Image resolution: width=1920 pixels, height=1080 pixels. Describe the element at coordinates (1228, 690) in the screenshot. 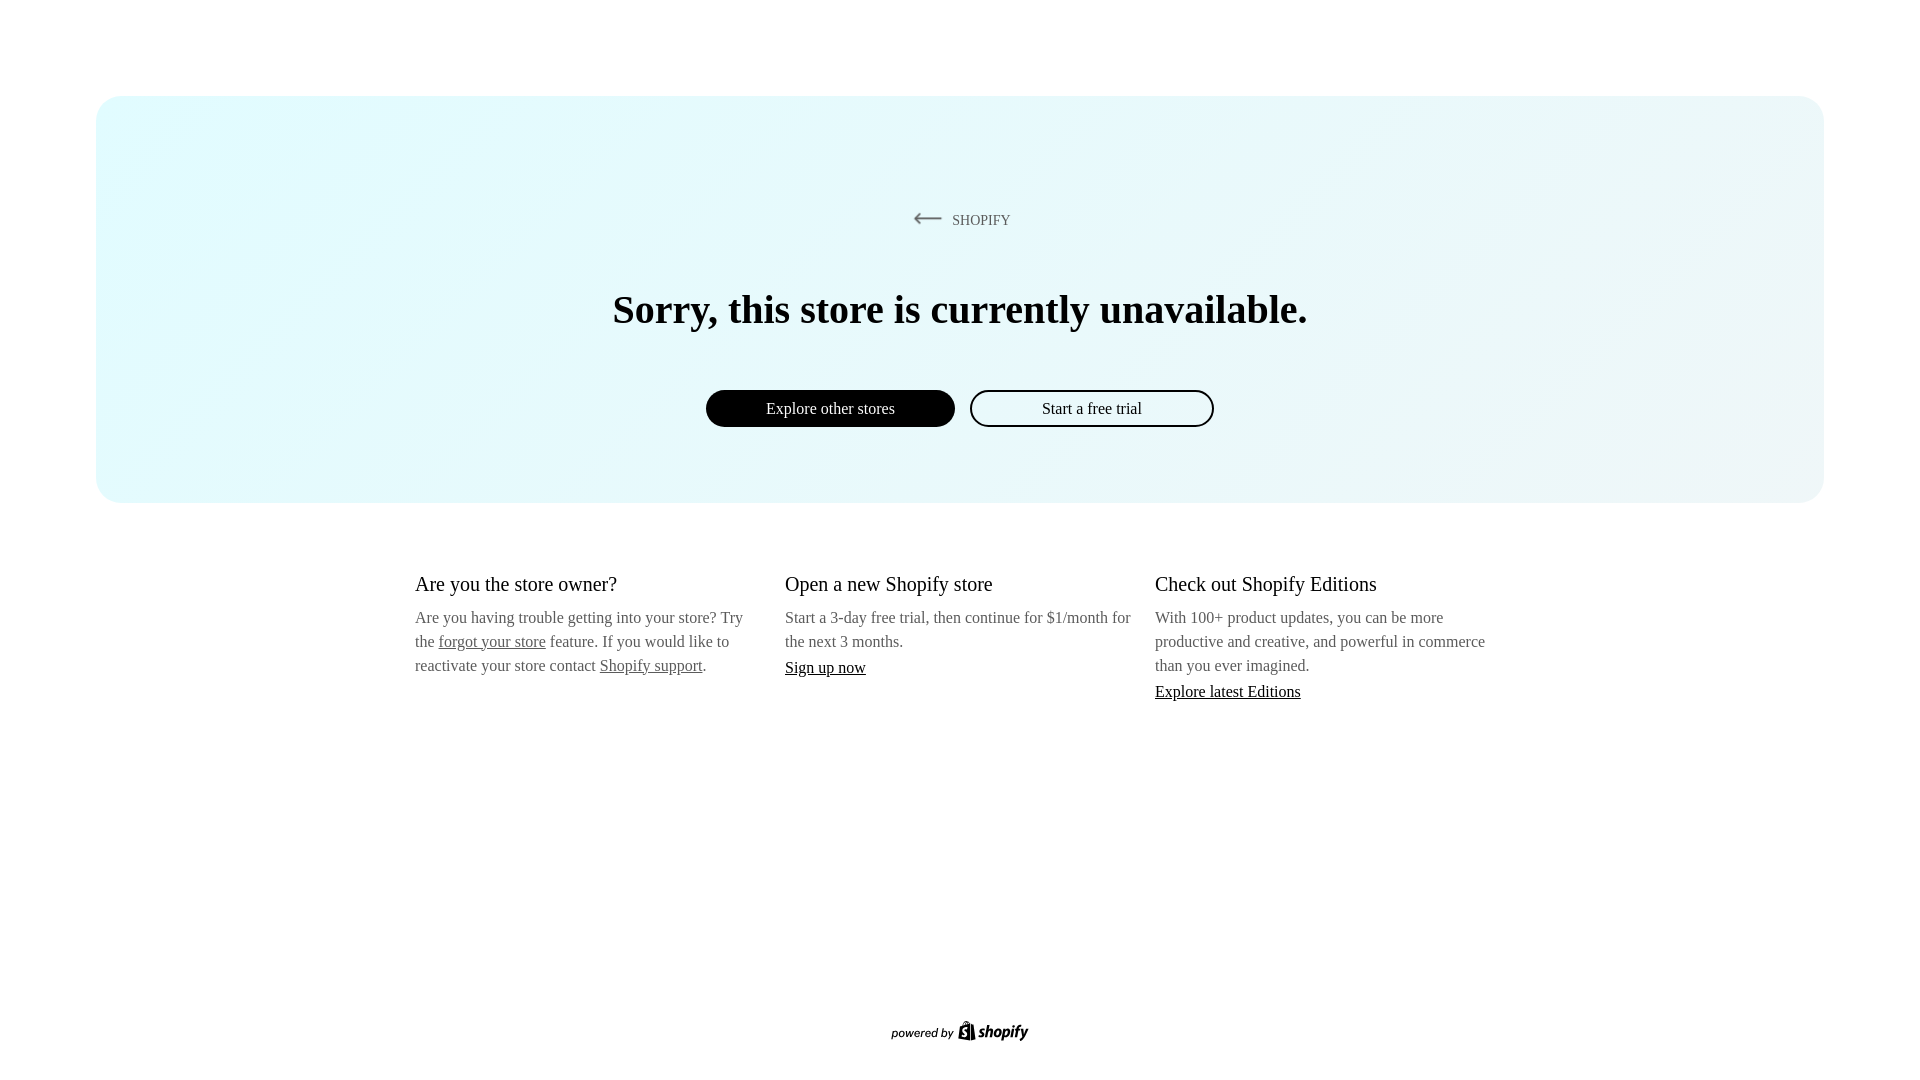

I see `Explore latest Editions` at that location.